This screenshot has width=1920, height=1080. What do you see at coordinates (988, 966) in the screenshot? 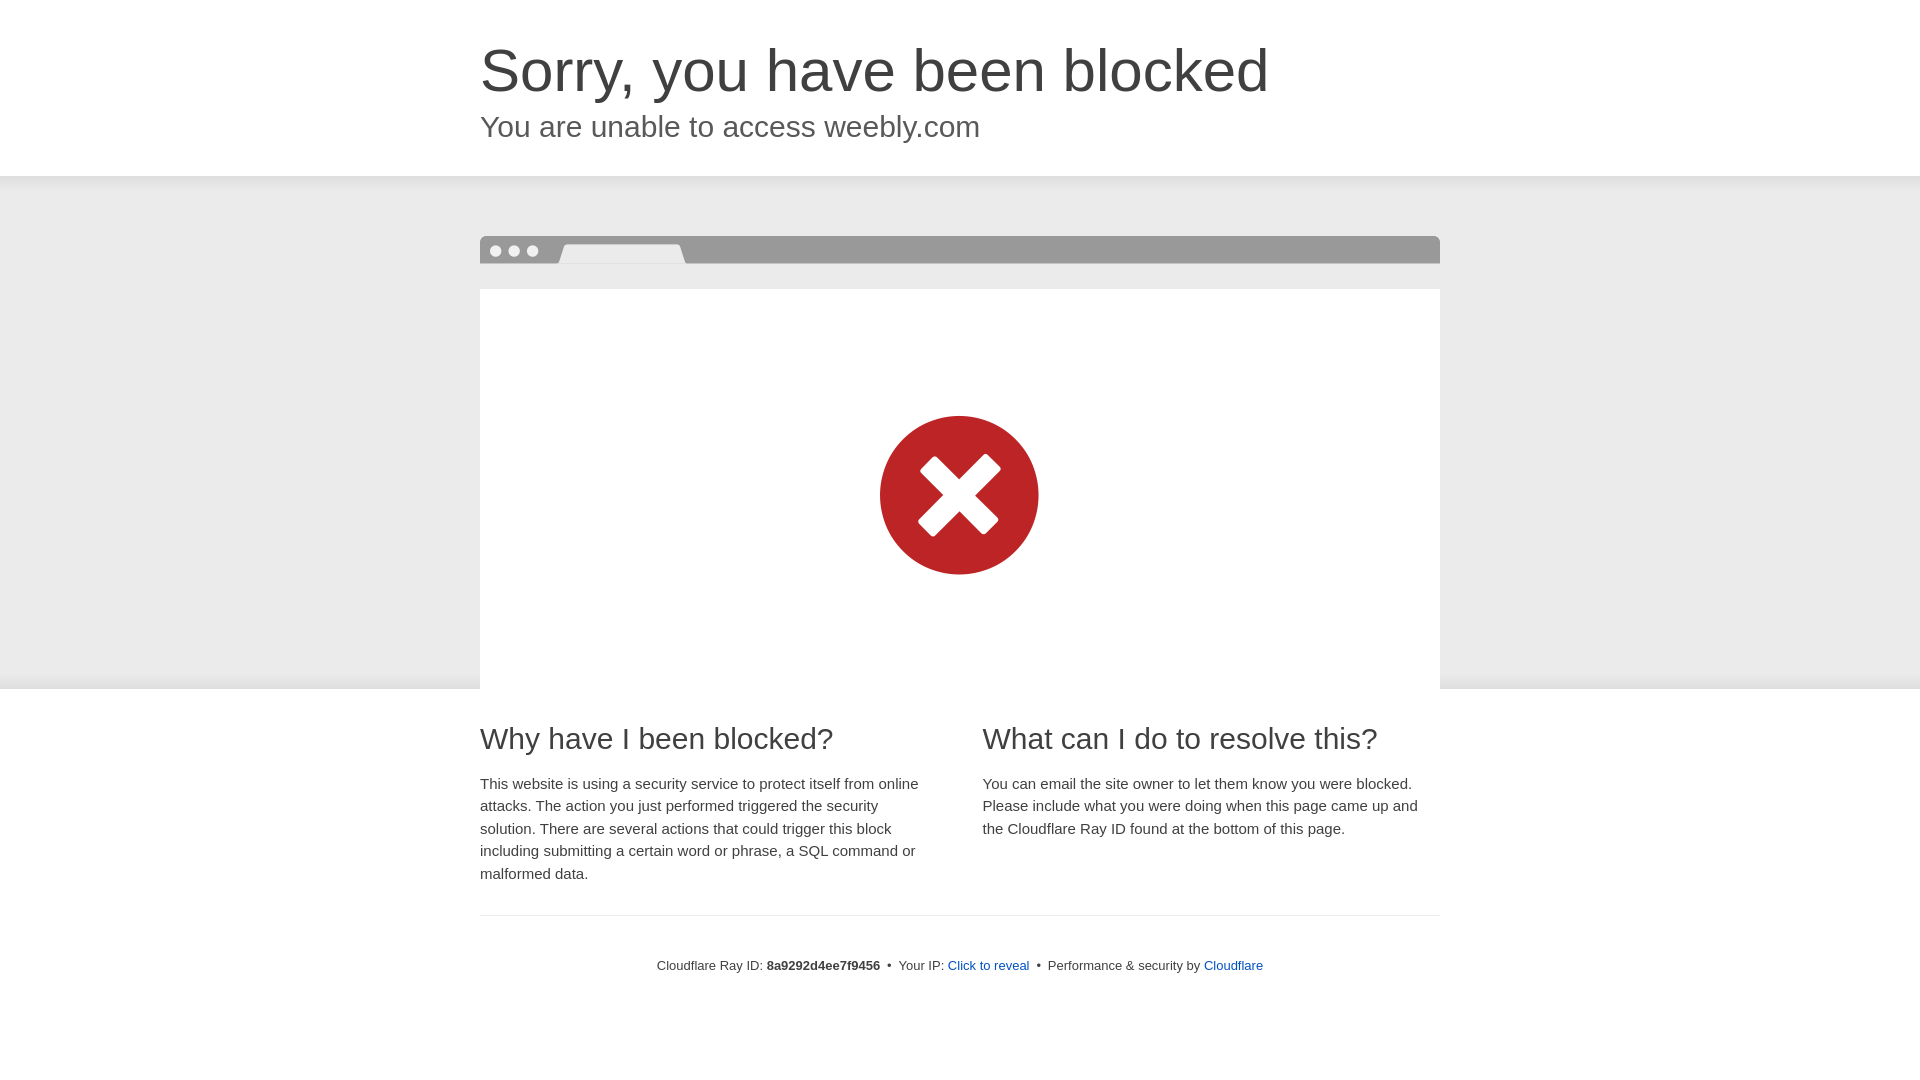
I see `Click to reveal` at bounding box center [988, 966].